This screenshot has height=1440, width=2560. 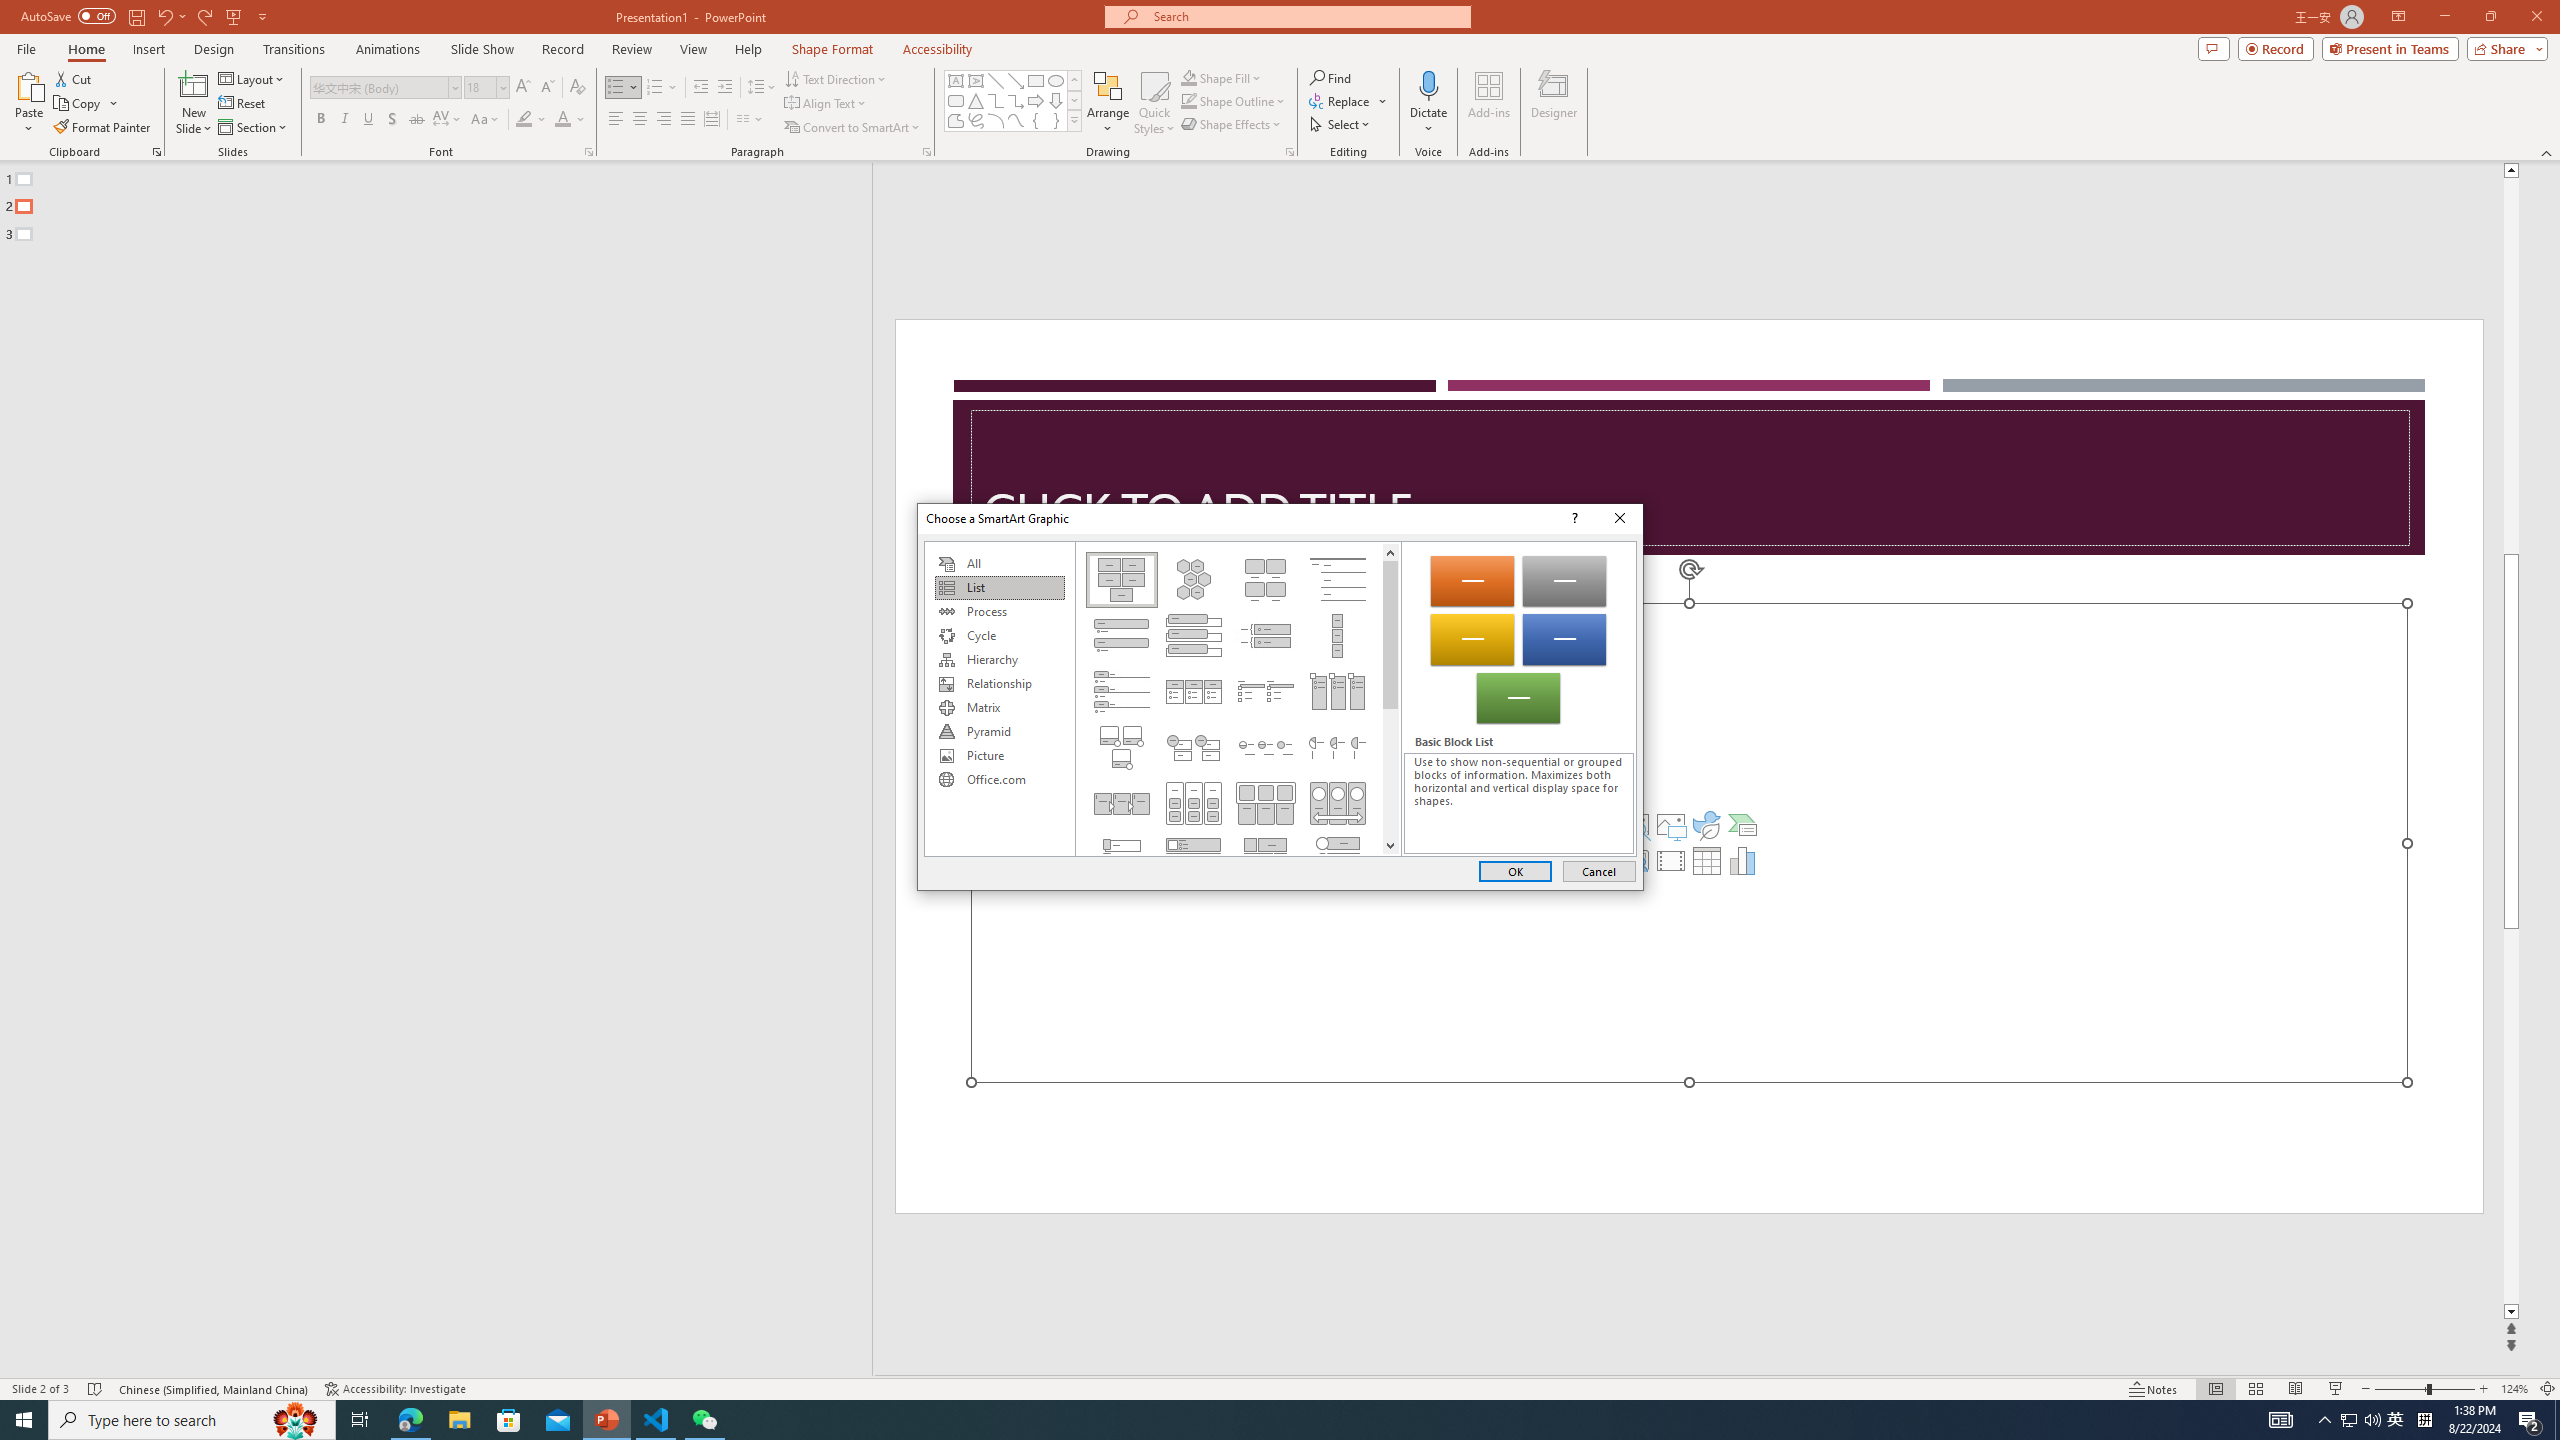 I want to click on Graphic Categories, so click(x=999, y=698).